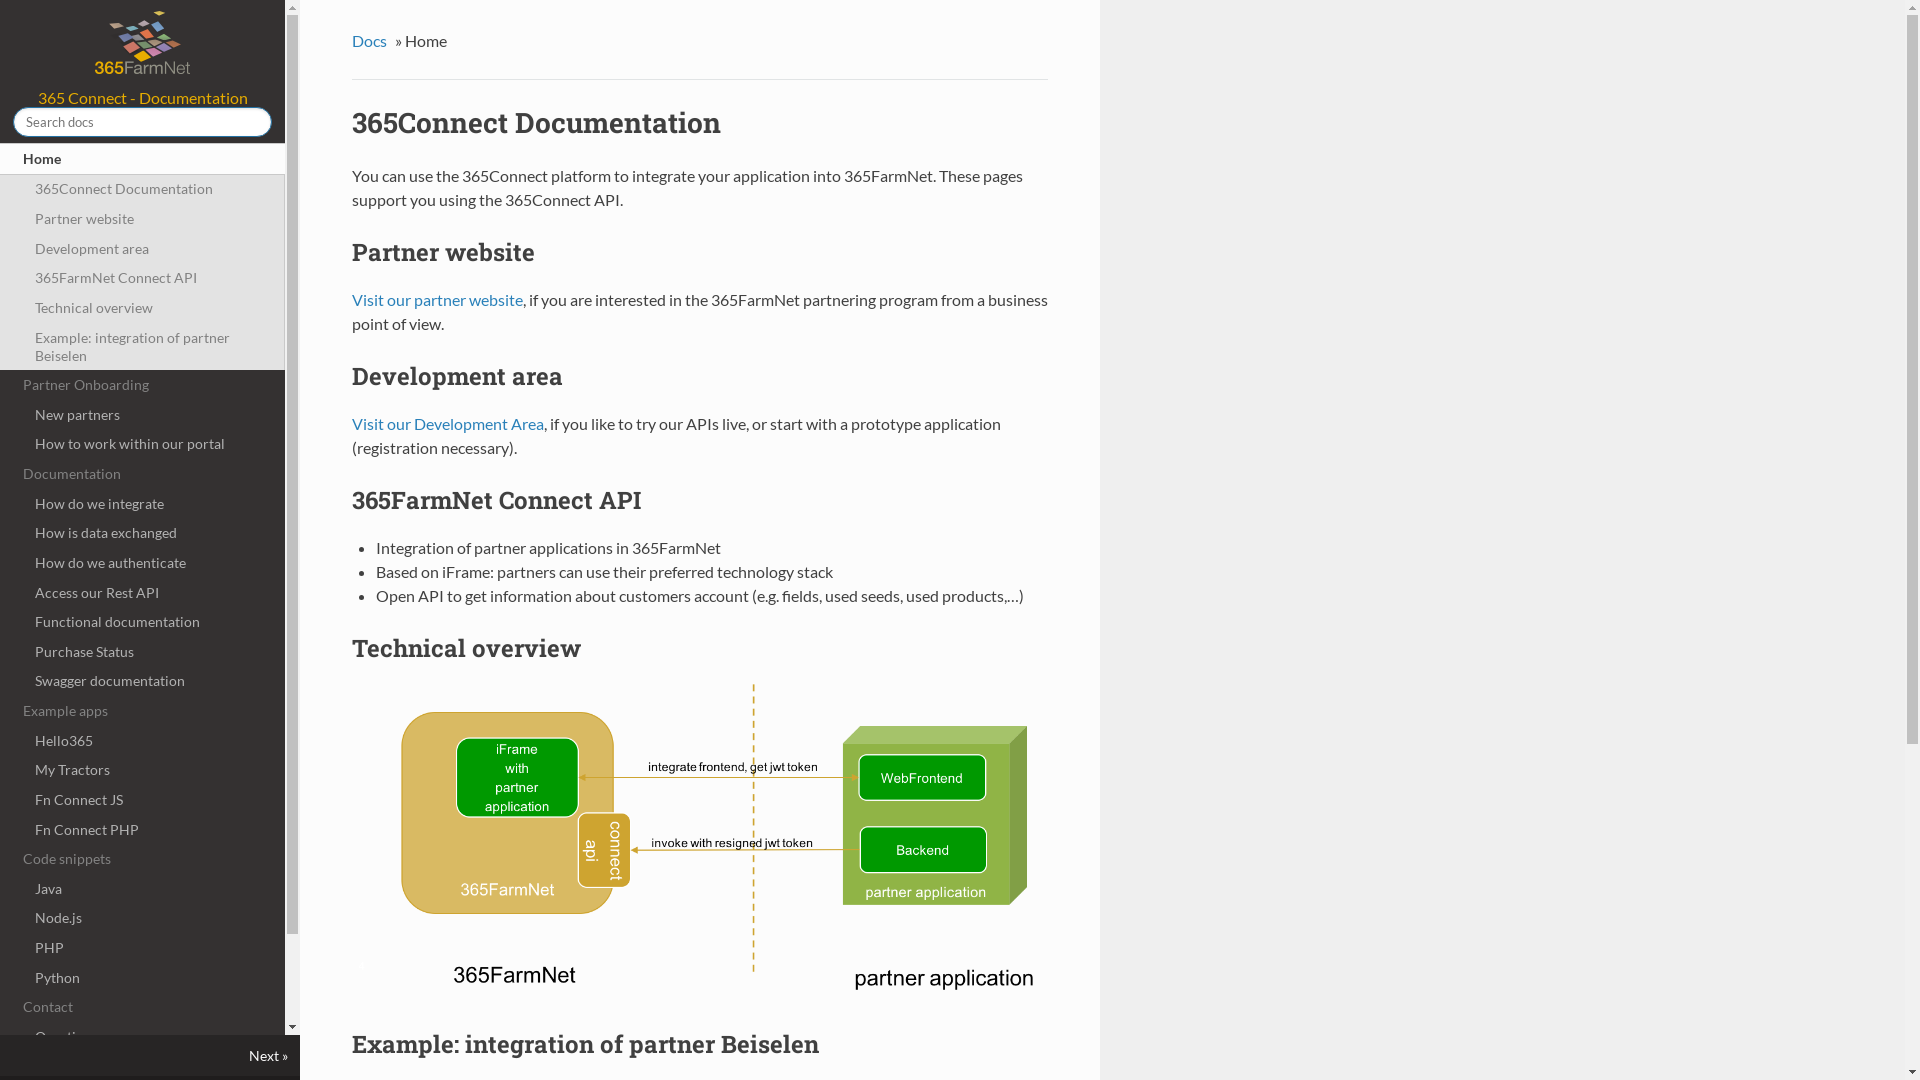  Describe the element at coordinates (448, 424) in the screenshot. I see `Visit our Development Area` at that location.